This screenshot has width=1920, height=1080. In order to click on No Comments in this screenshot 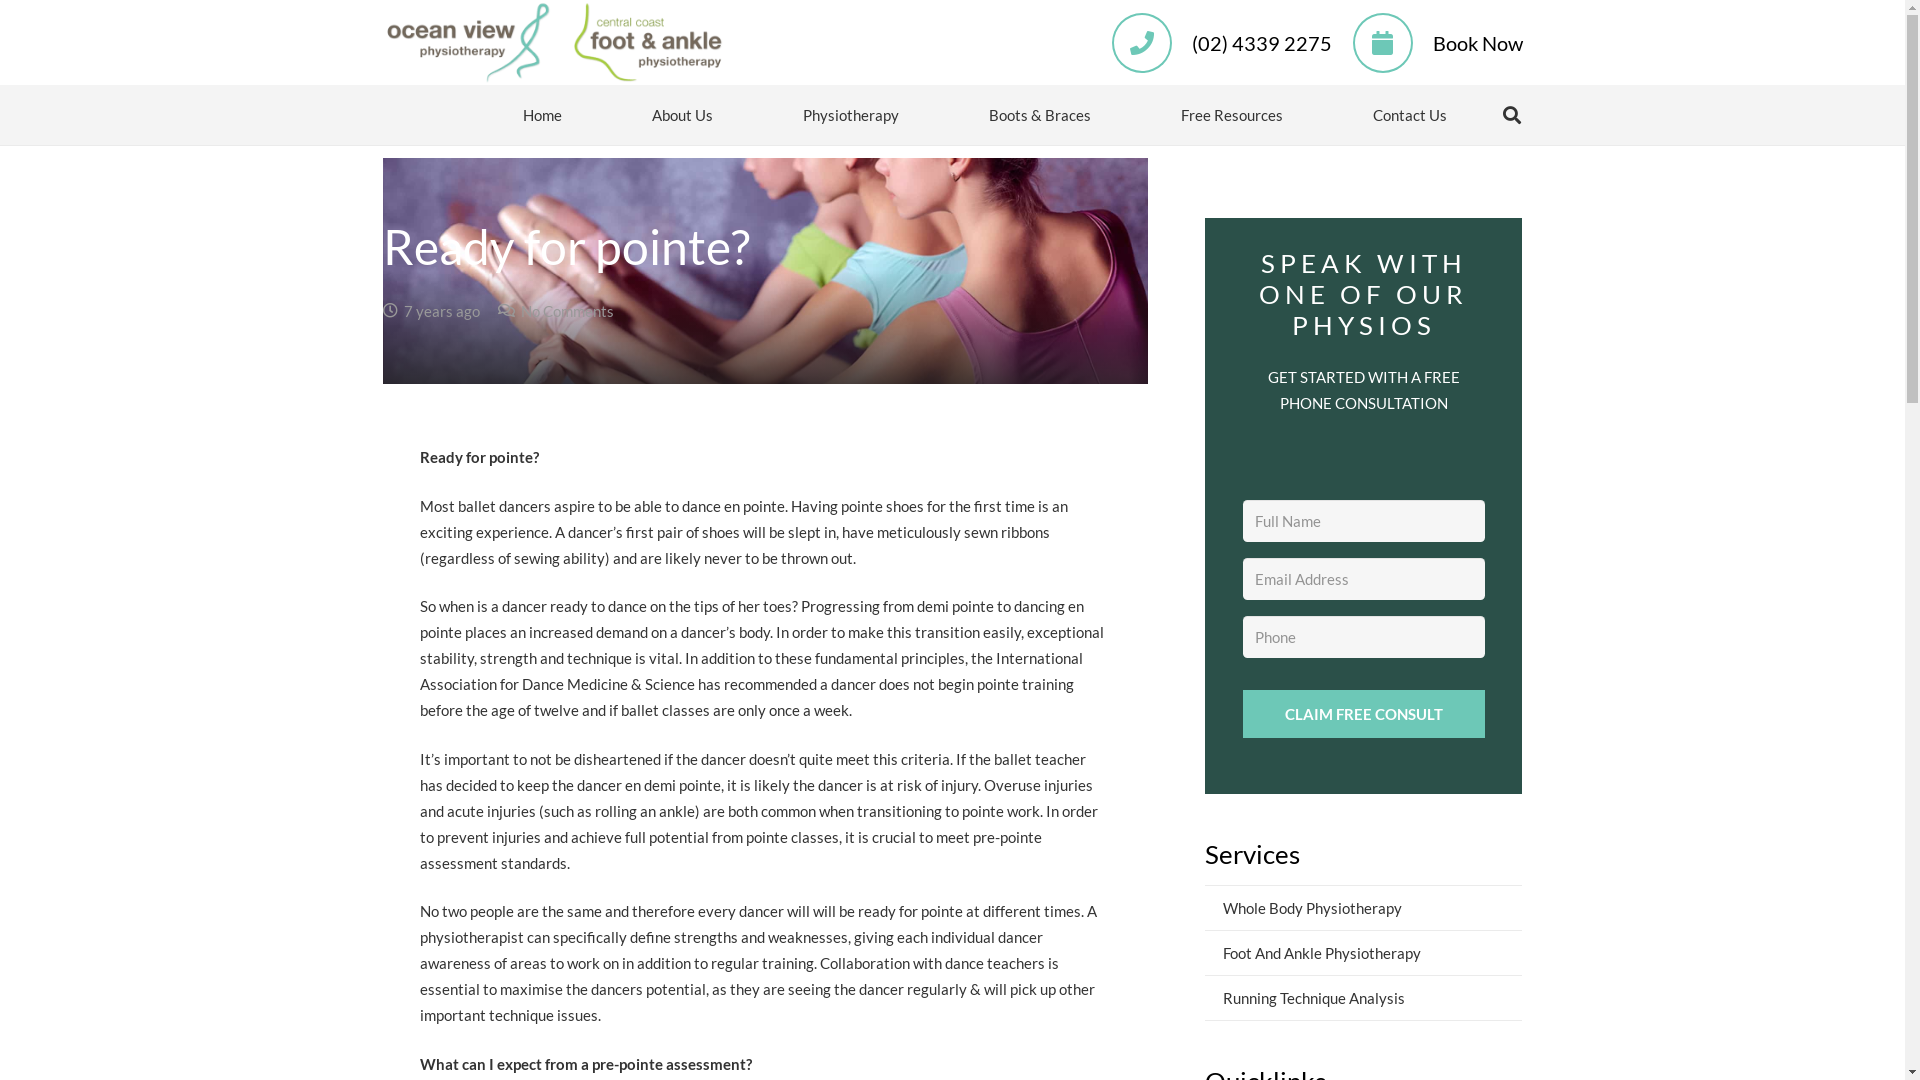, I will do `click(566, 311)`.